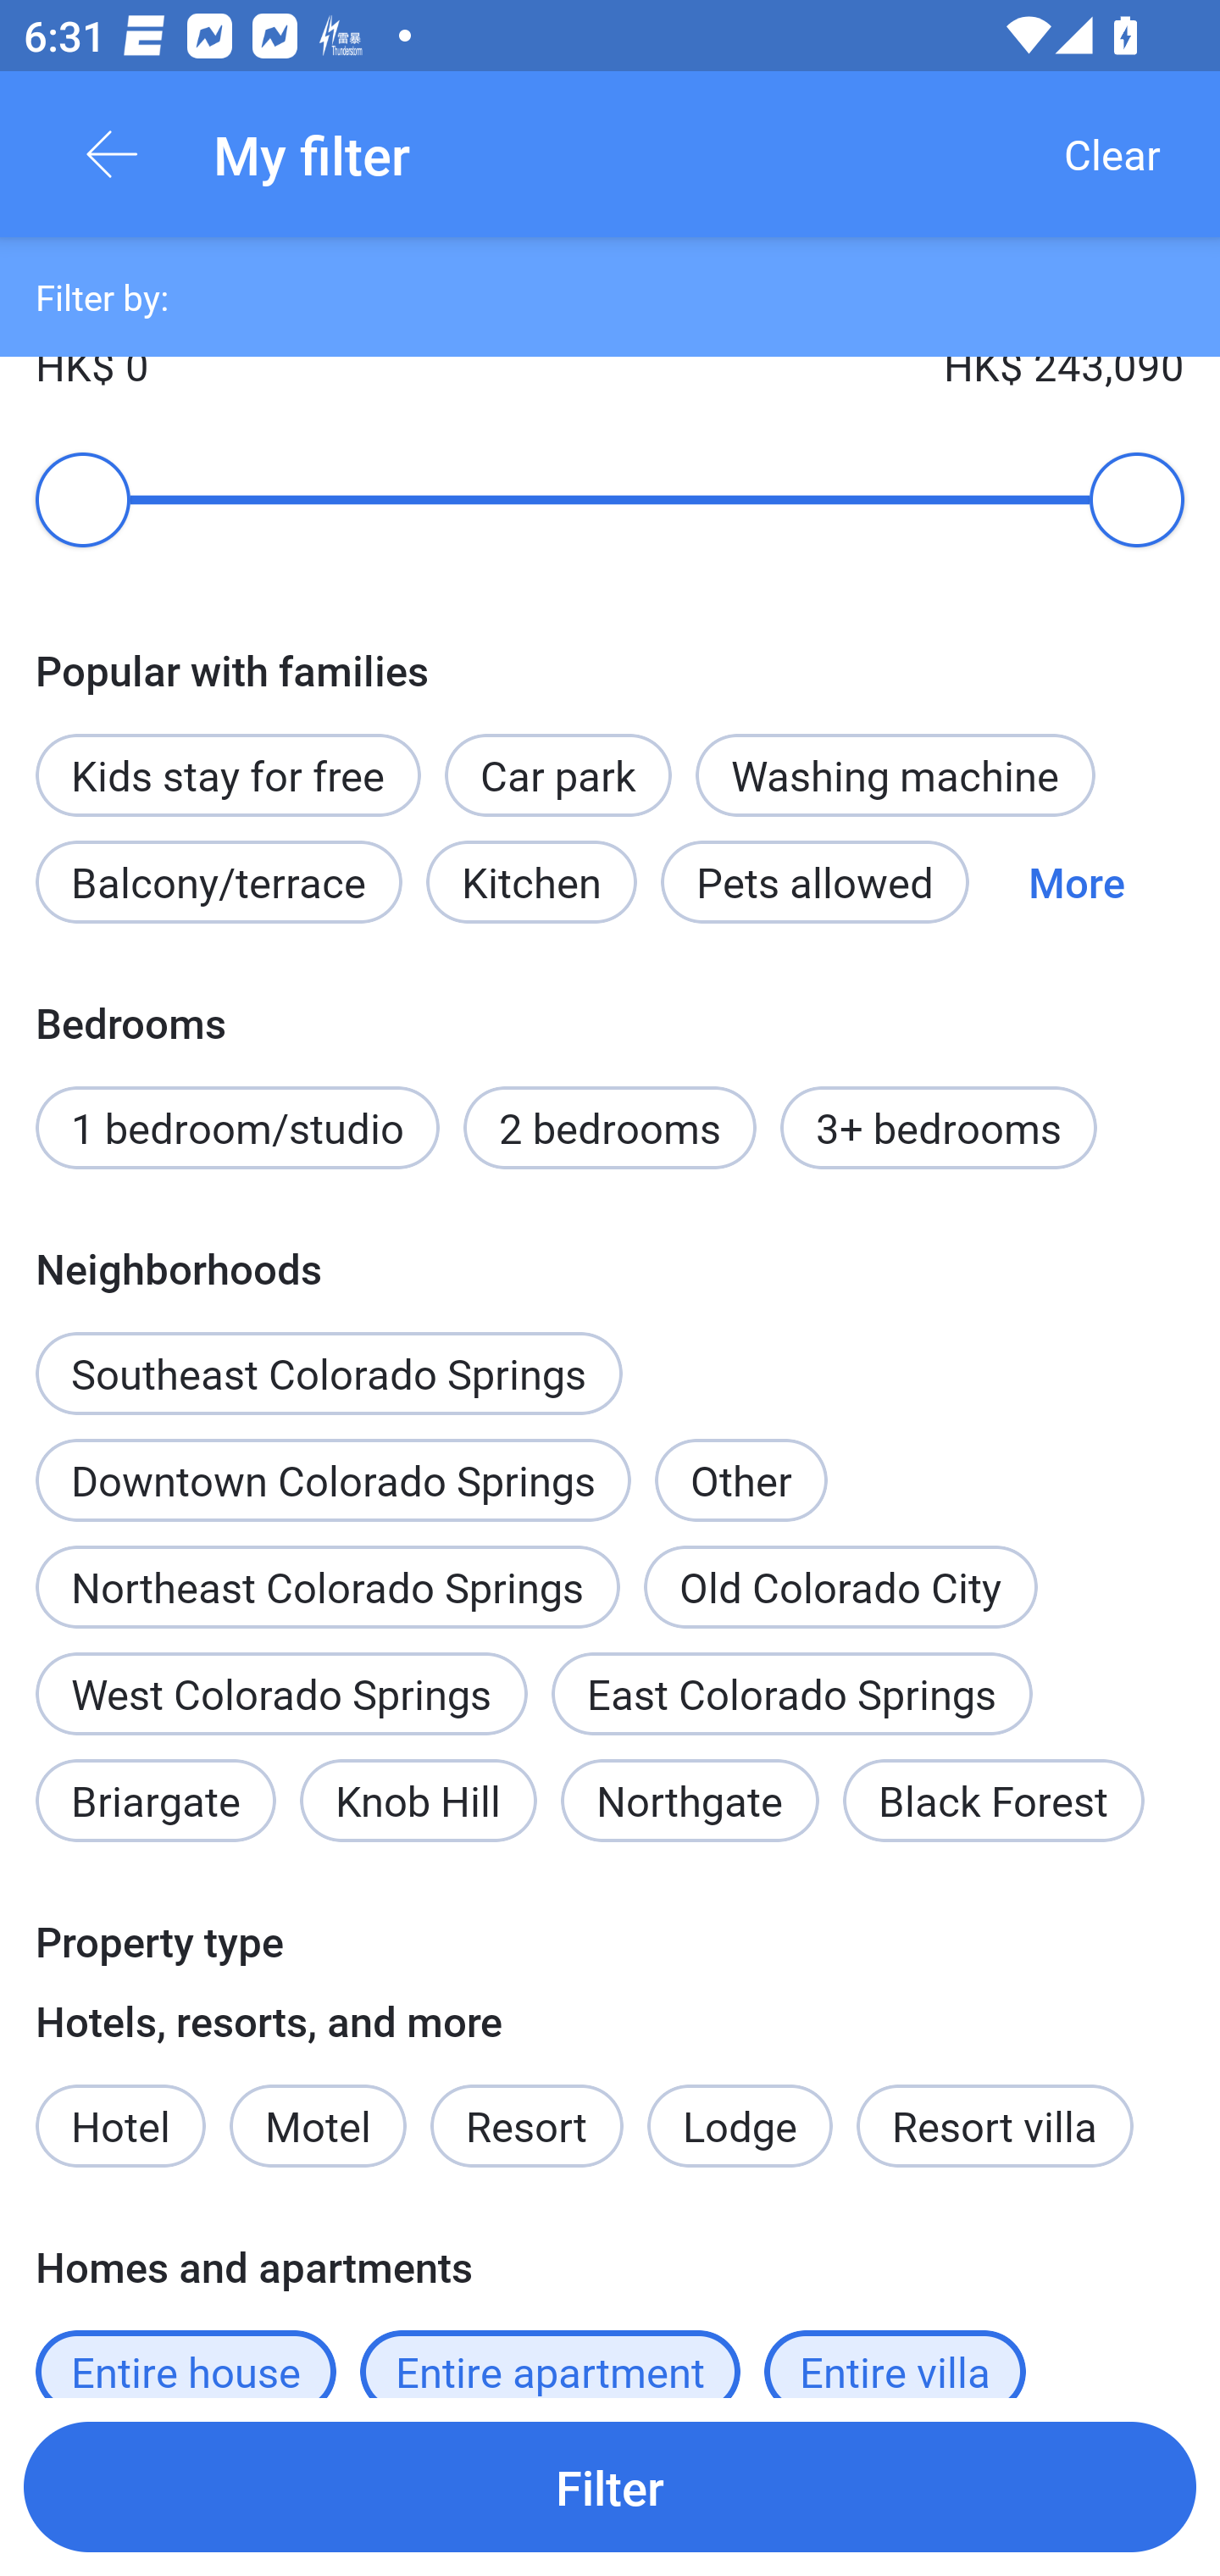 This screenshot has height=2576, width=1220. What do you see at coordinates (527, 2126) in the screenshot?
I see `Resort` at bounding box center [527, 2126].